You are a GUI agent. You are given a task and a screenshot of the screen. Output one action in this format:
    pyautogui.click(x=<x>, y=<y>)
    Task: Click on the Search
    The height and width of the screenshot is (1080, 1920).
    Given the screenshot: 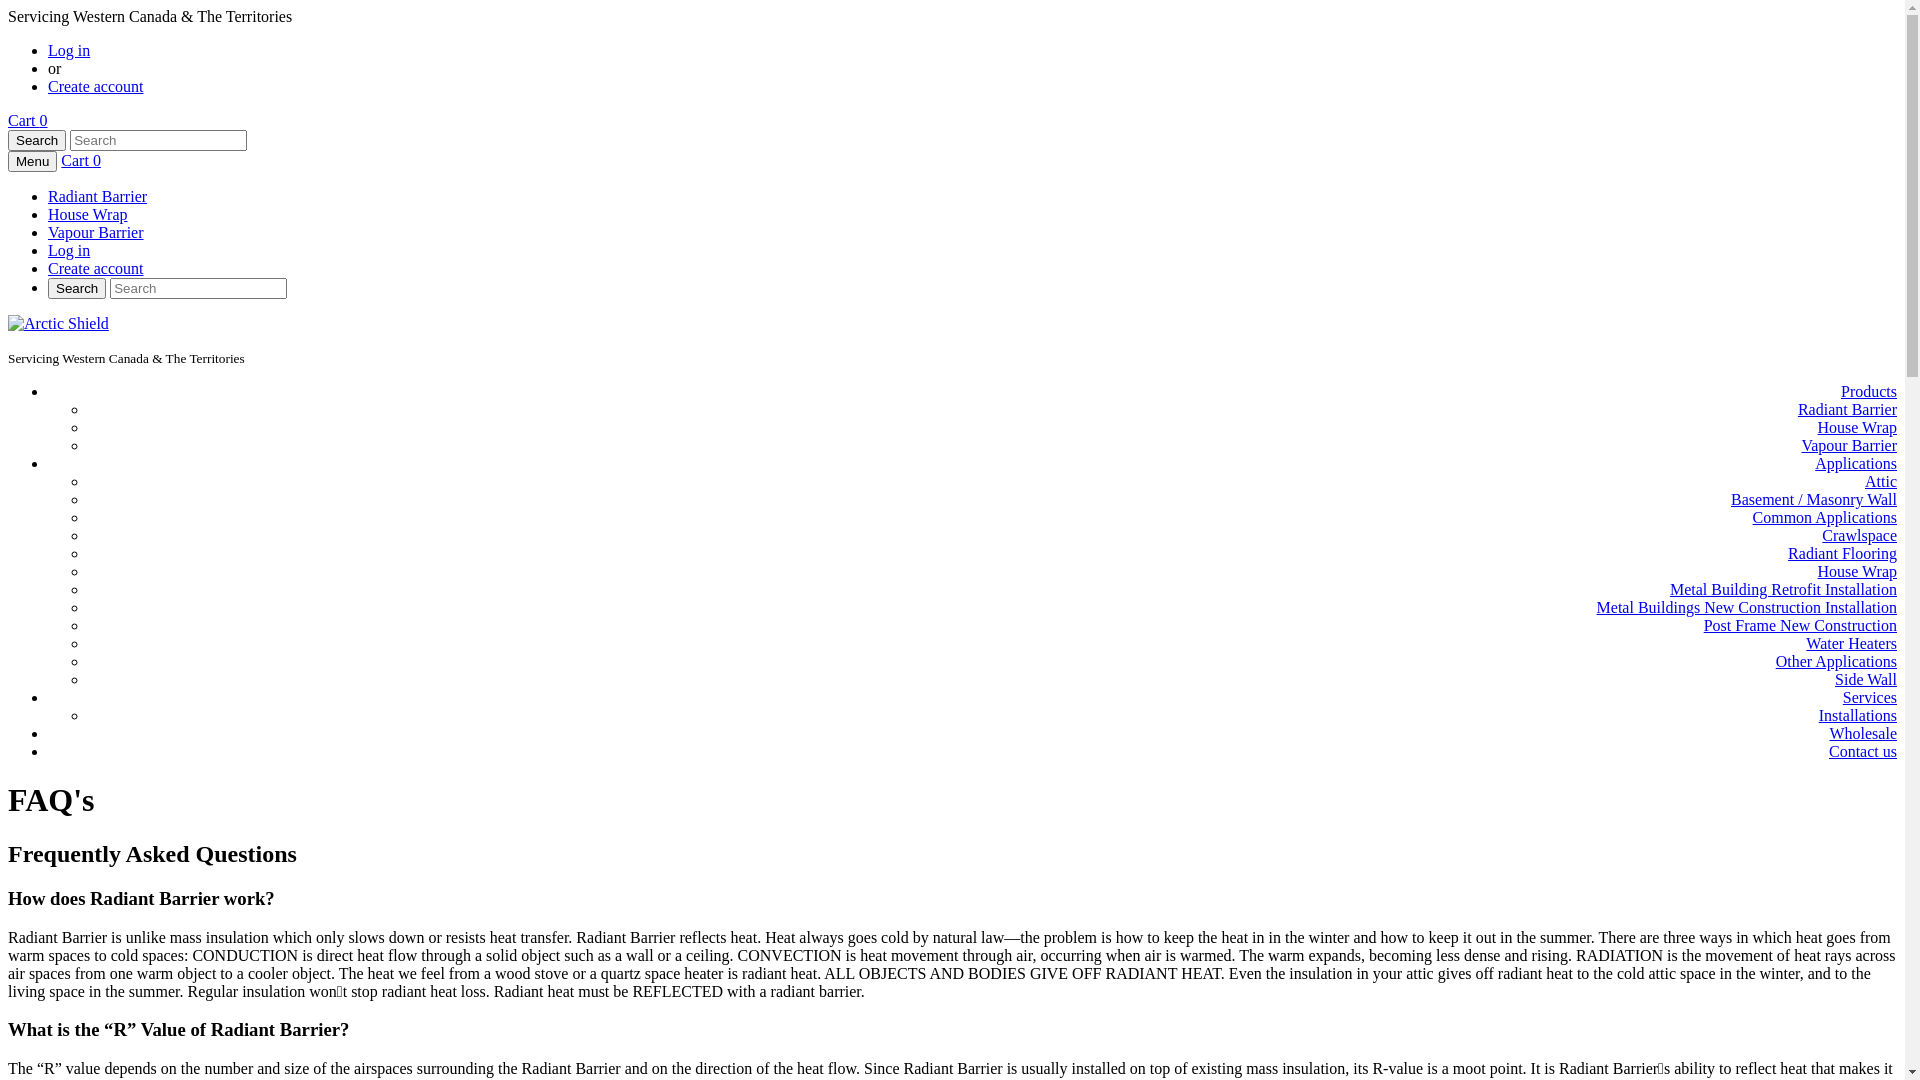 What is the action you would take?
    pyautogui.click(x=37, y=140)
    